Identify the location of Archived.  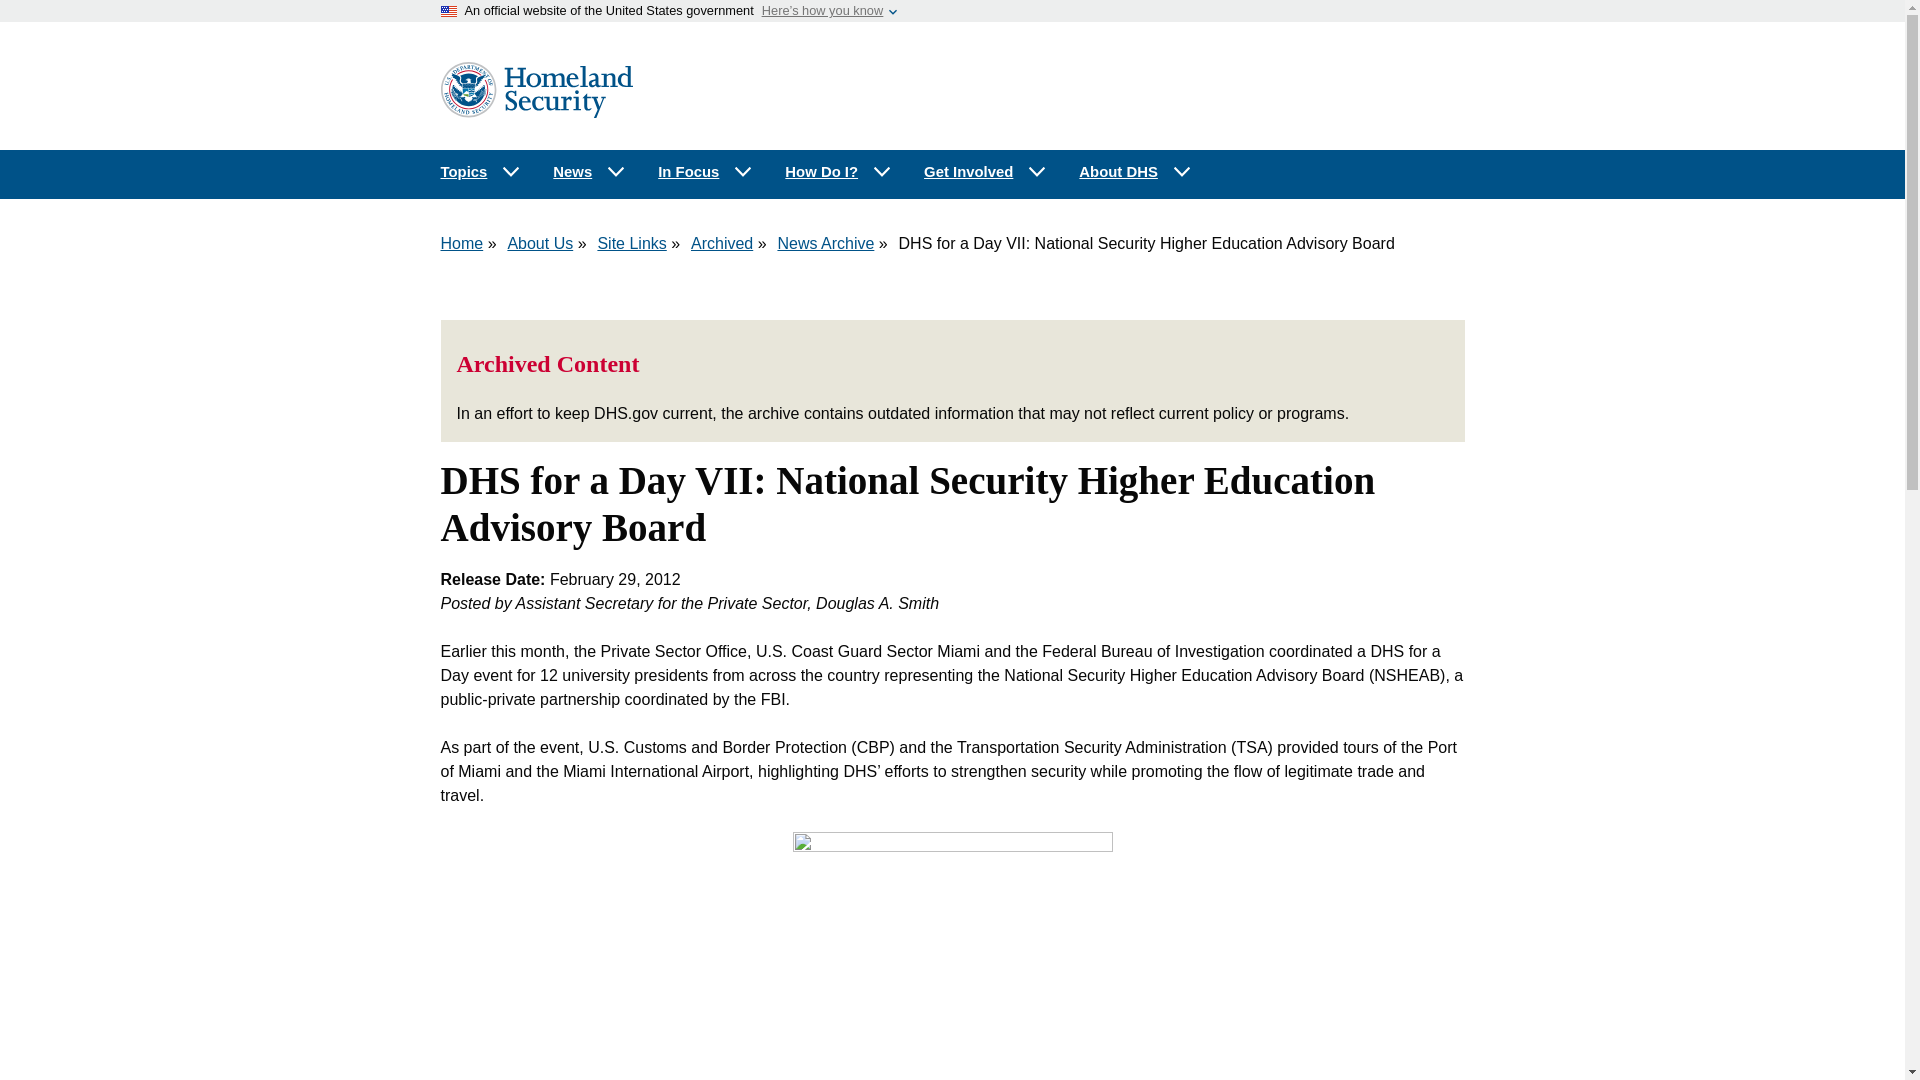
(722, 243).